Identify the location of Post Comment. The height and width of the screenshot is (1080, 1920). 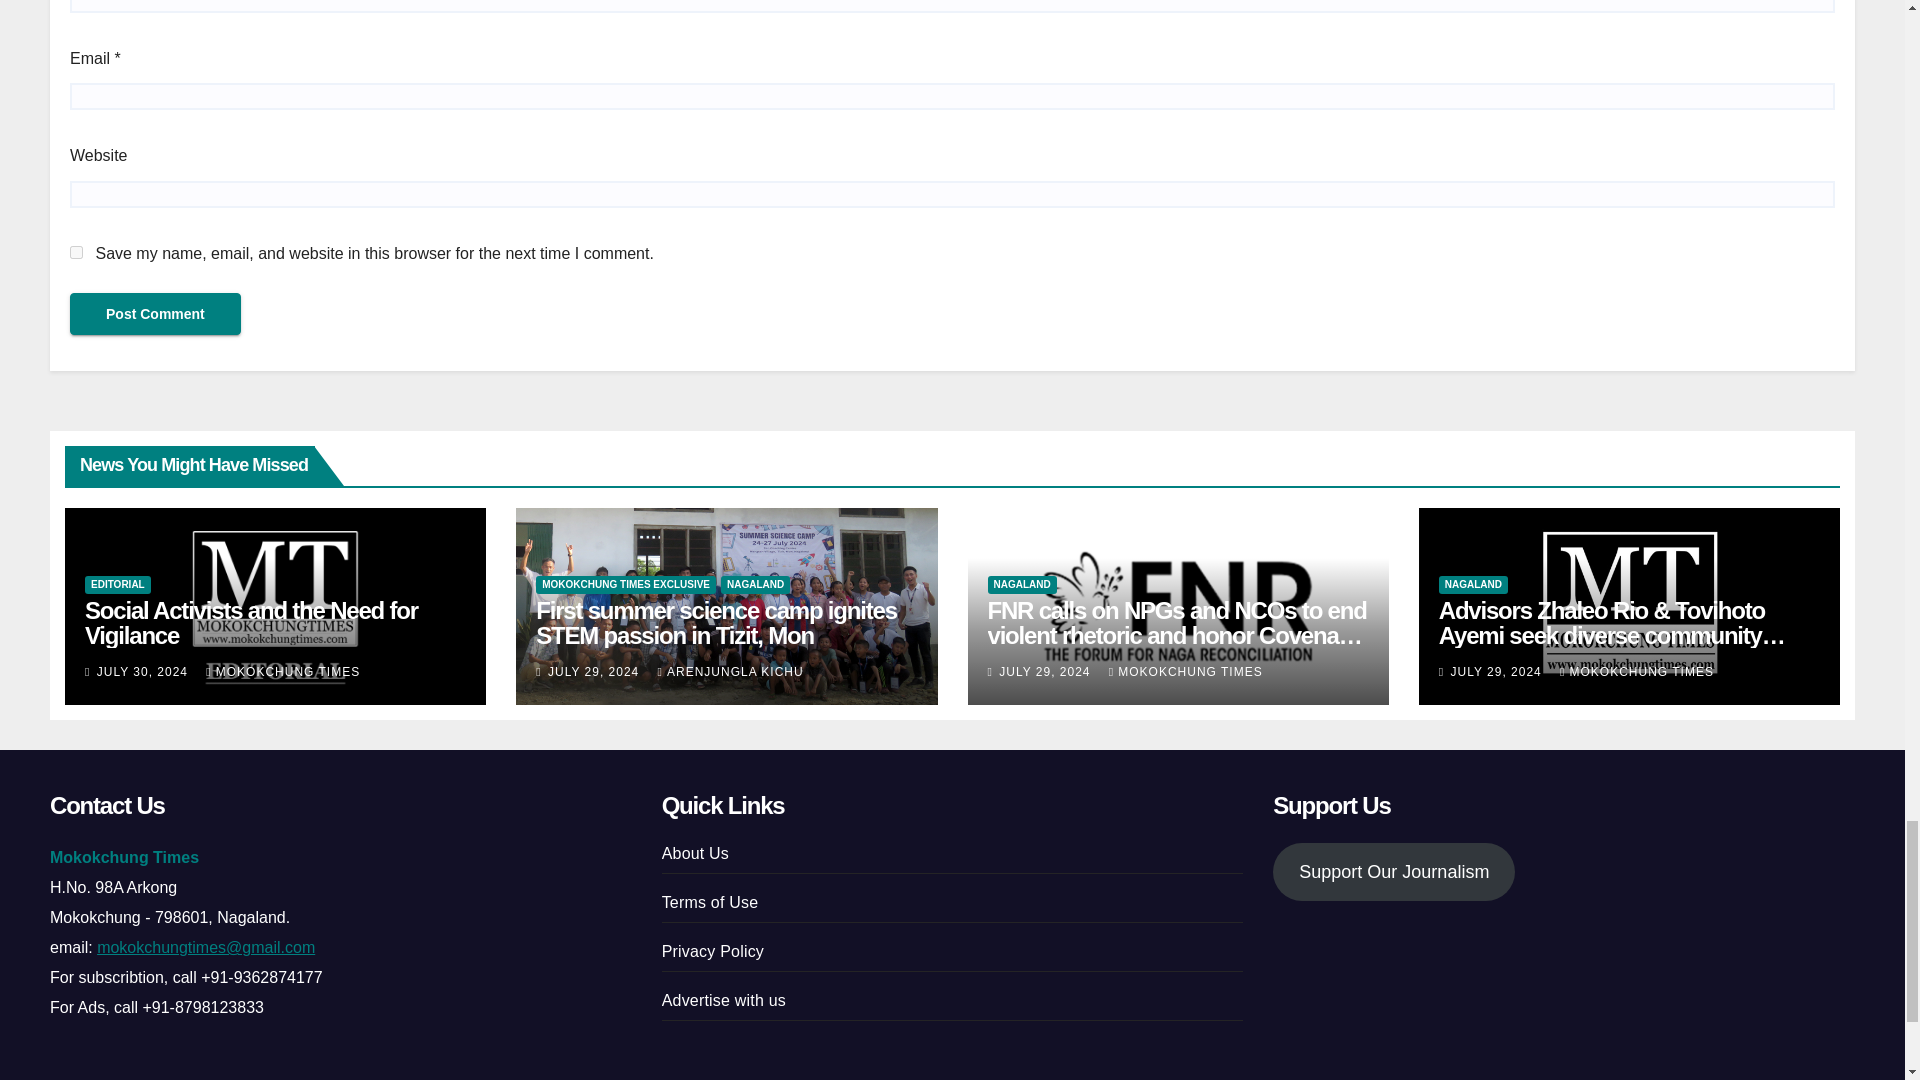
(155, 313).